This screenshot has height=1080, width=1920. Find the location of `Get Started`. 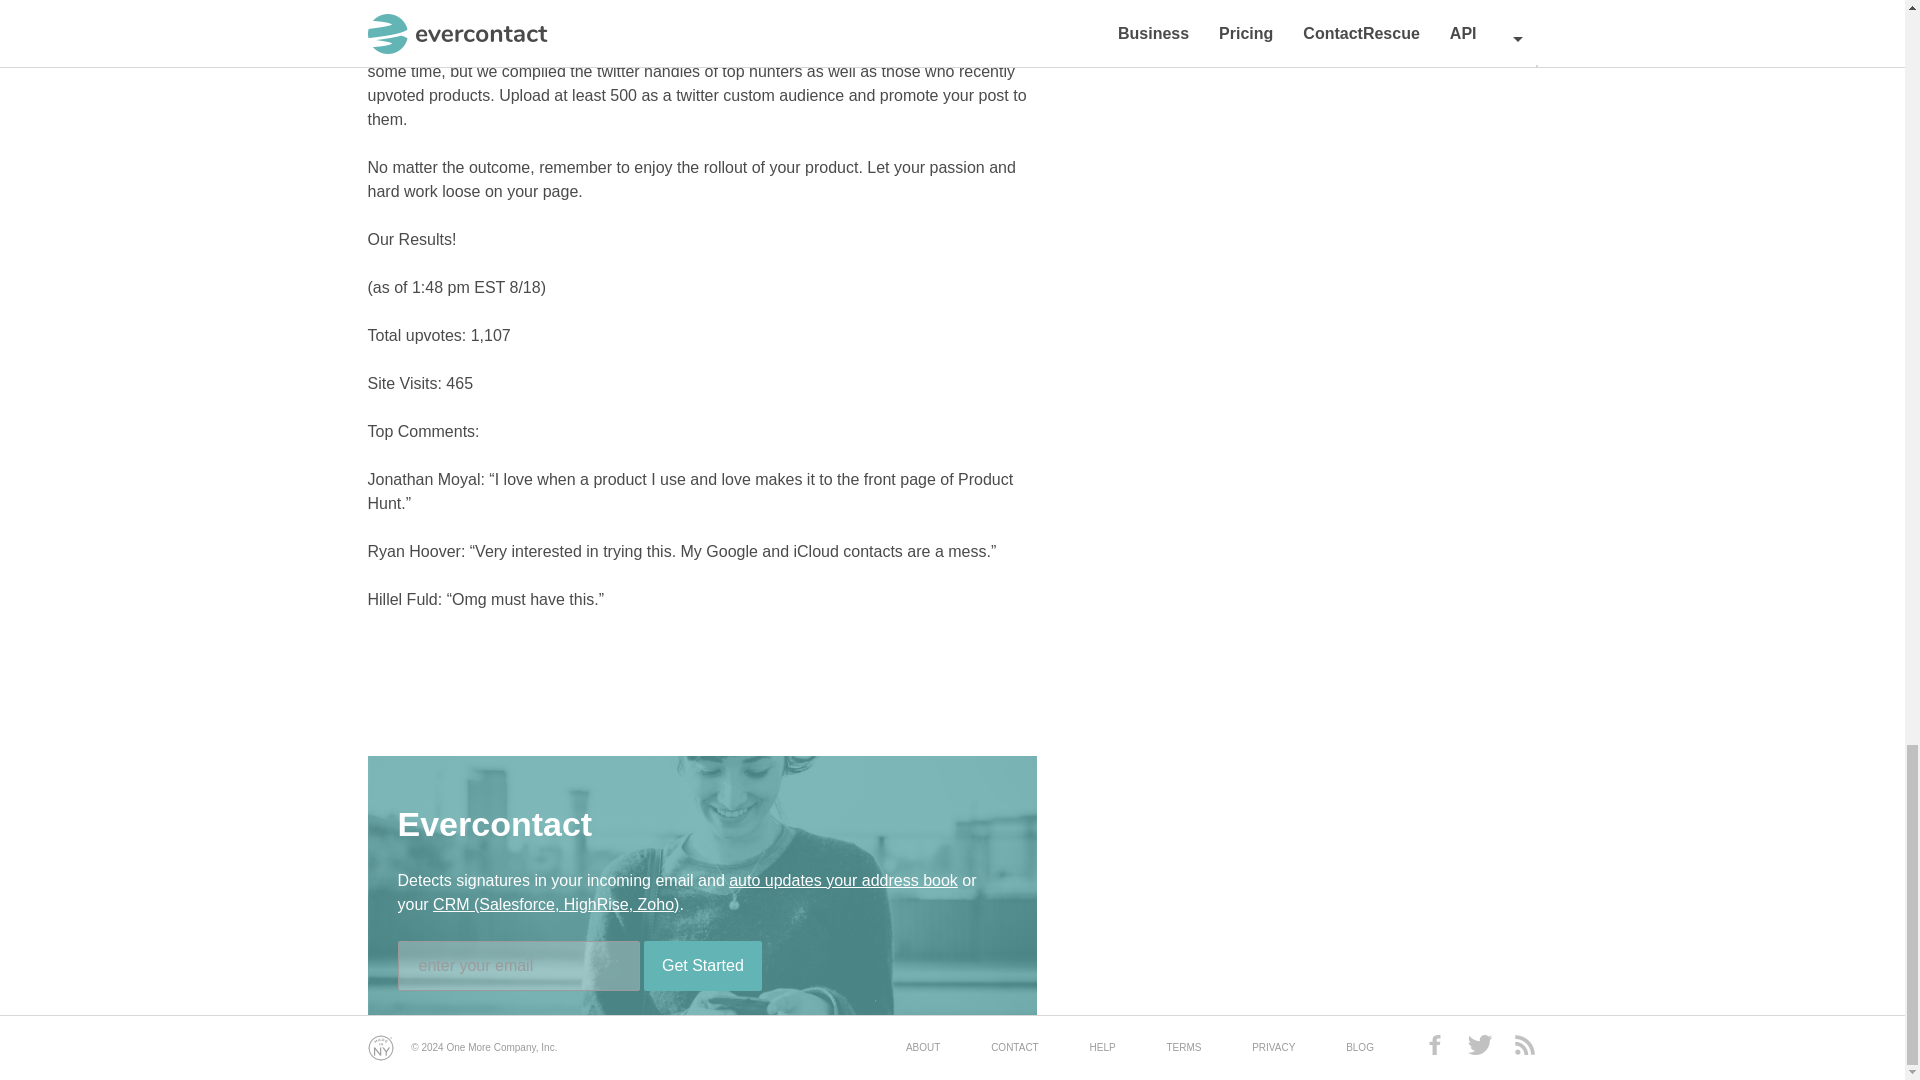

Get Started is located at coordinates (702, 966).